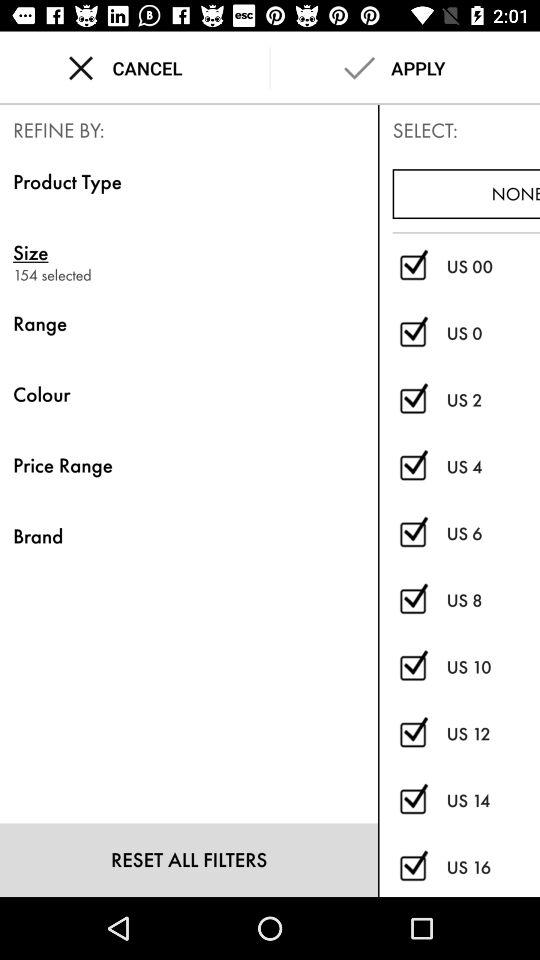 The image size is (540, 960). Describe the element at coordinates (412, 800) in the screenshot. I see `deselect option in search filter` at that location.